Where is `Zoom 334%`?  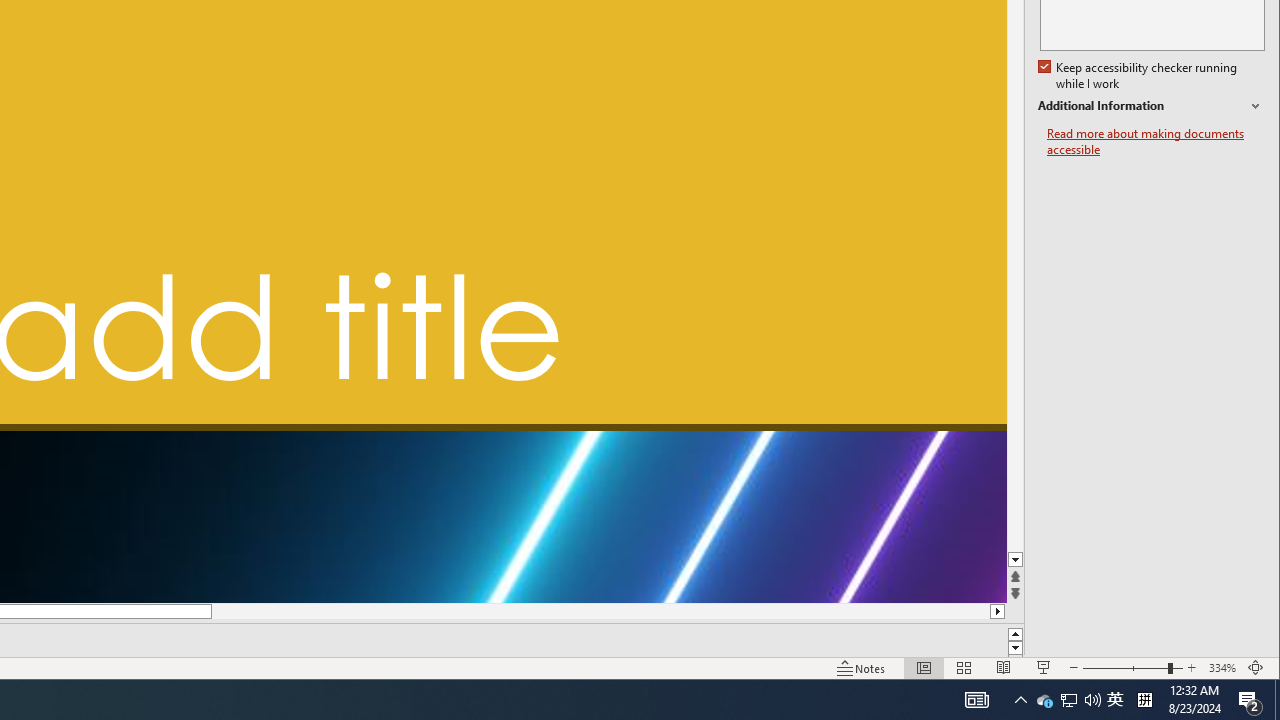
Zoom 334% is located at coordinates (1222, 668).